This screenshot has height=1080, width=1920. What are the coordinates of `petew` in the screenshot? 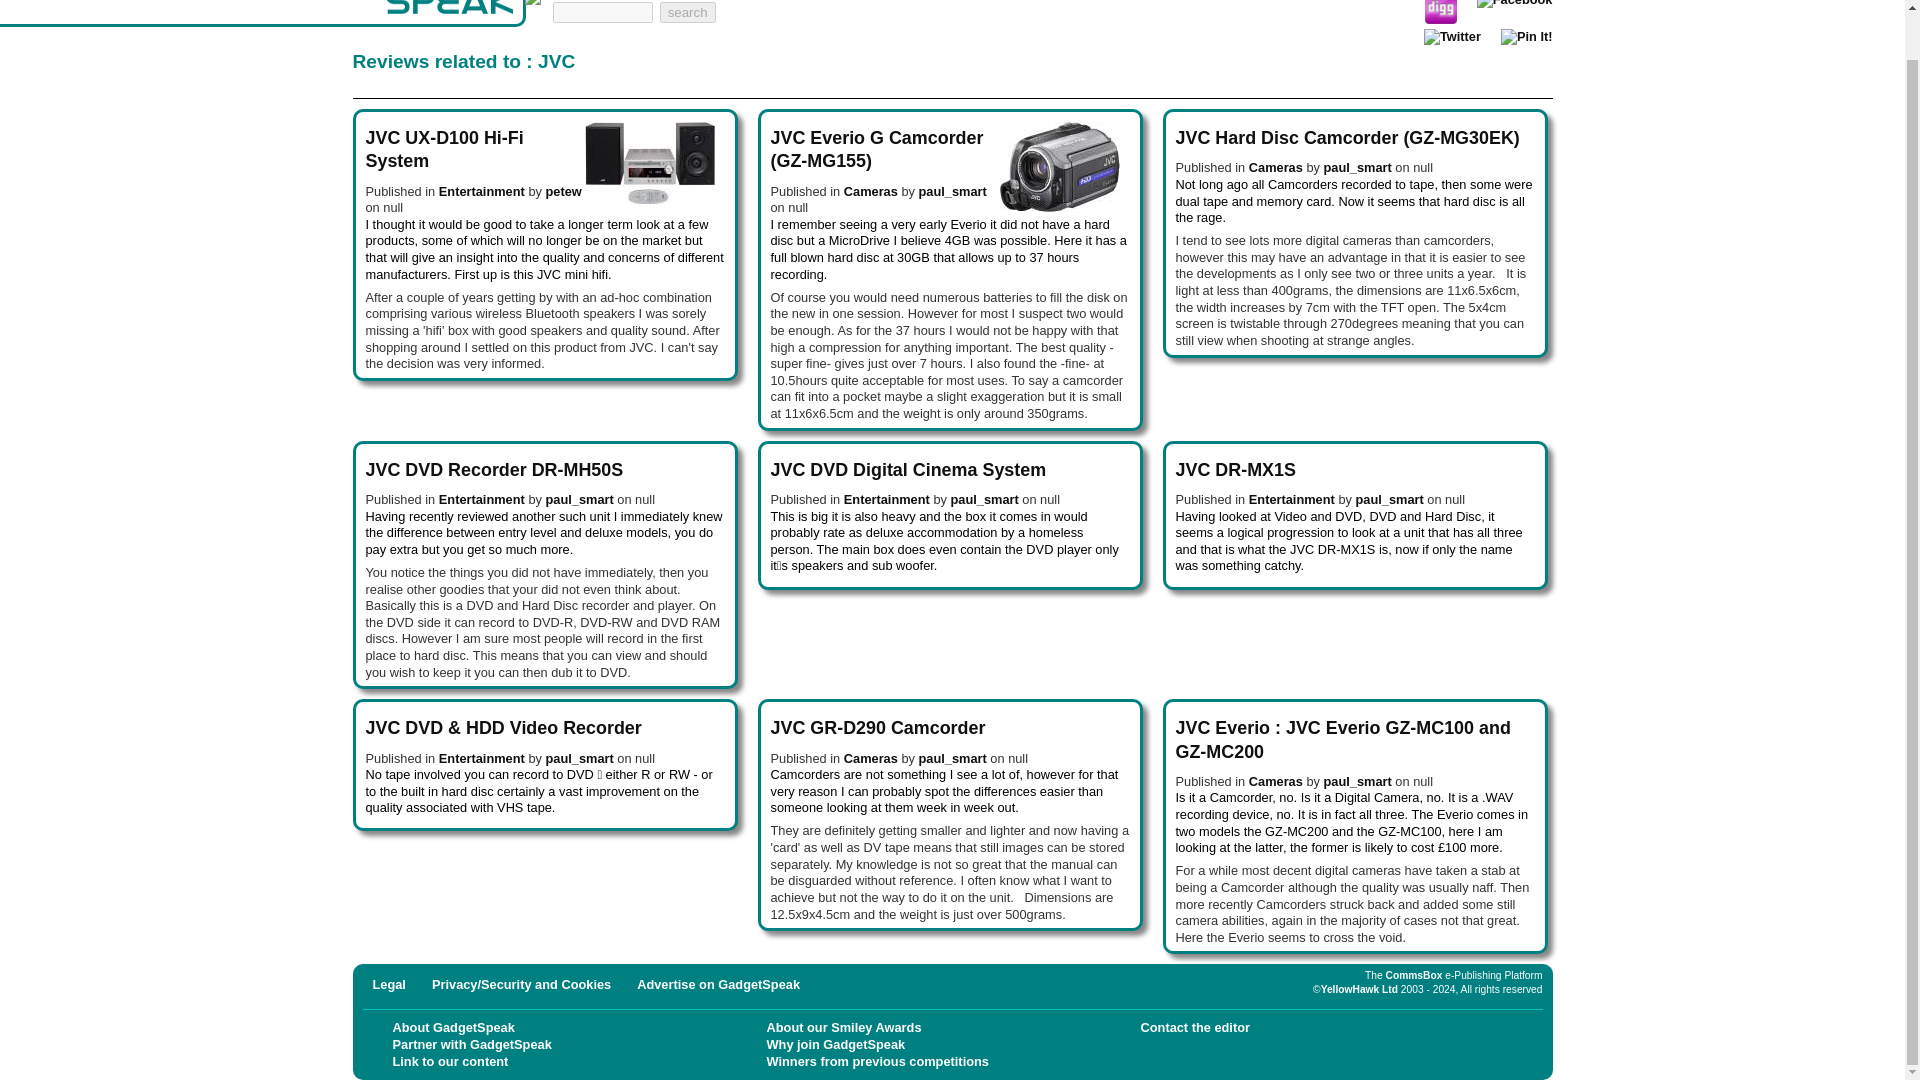 It's located at (563, 190).